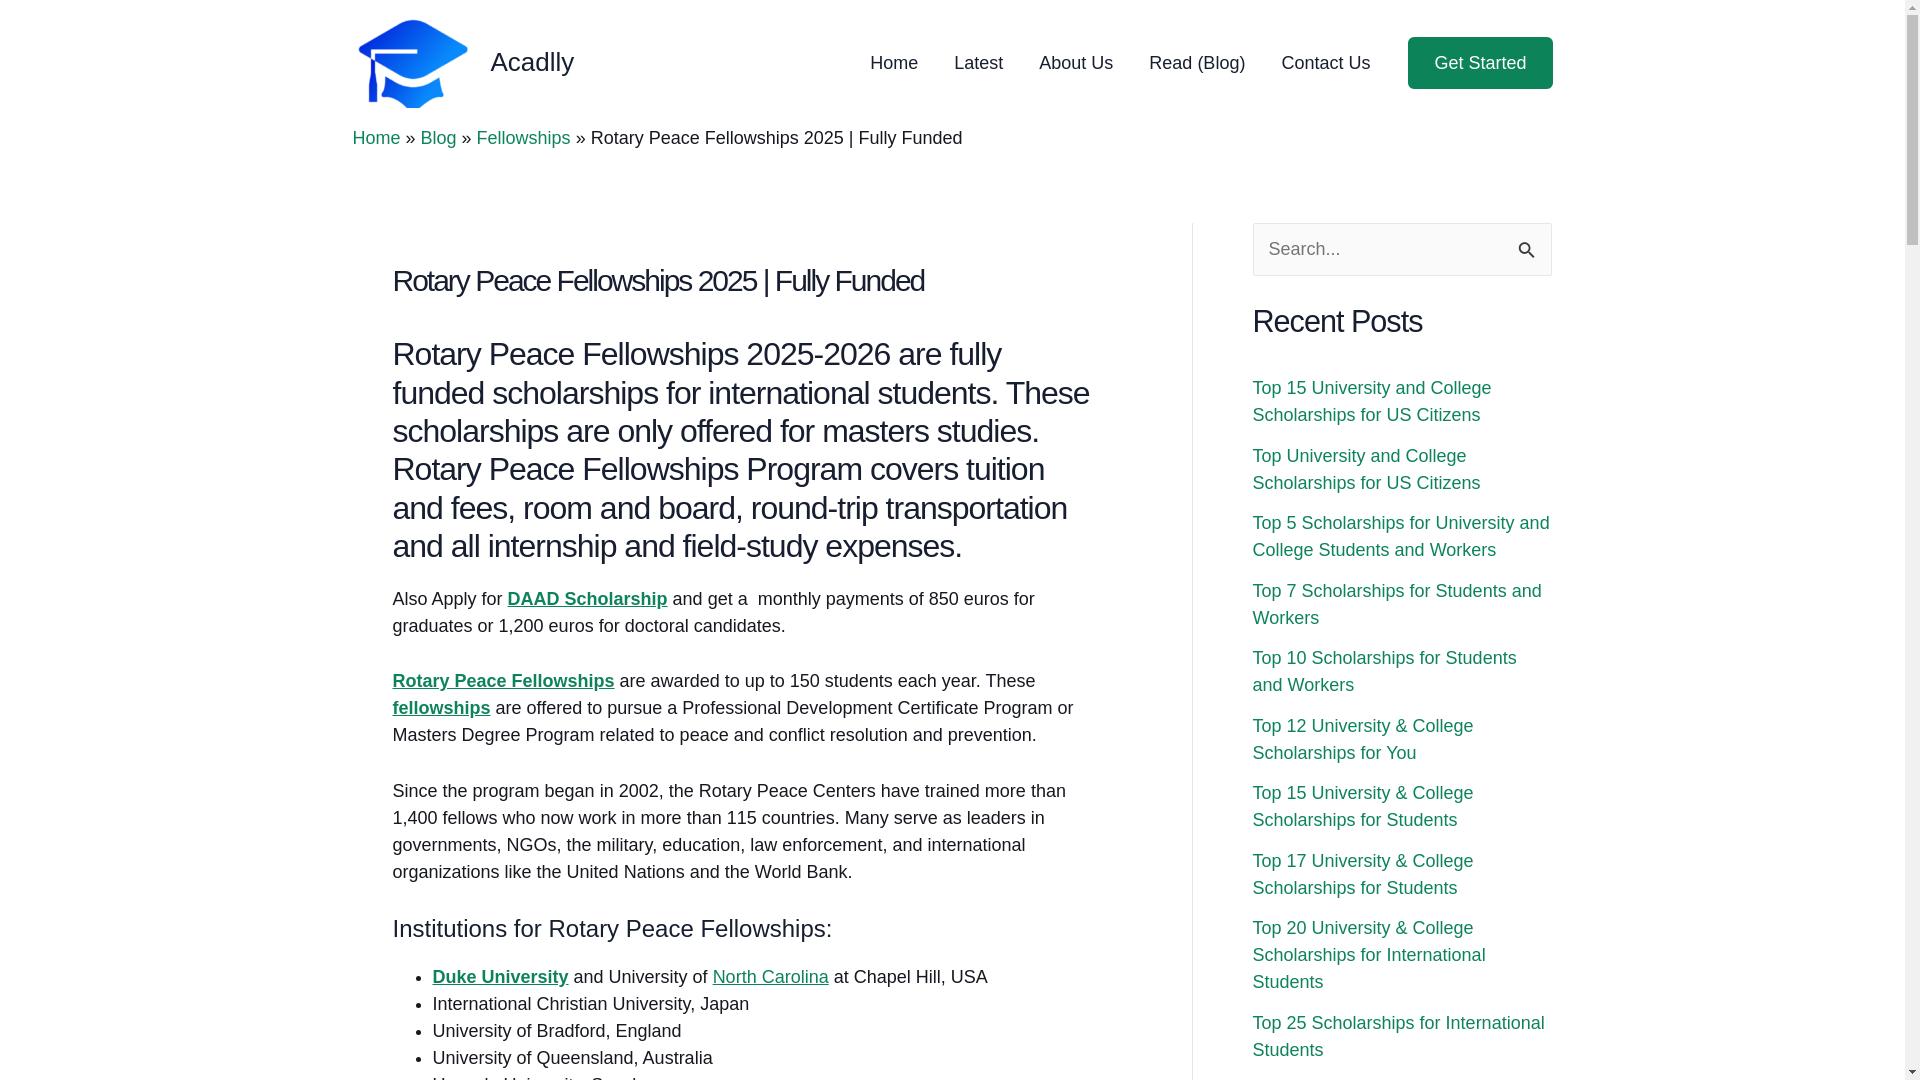  Describe the element at coordinates (1326, 62) in the screenshot. I see `Contact Us` at that location.